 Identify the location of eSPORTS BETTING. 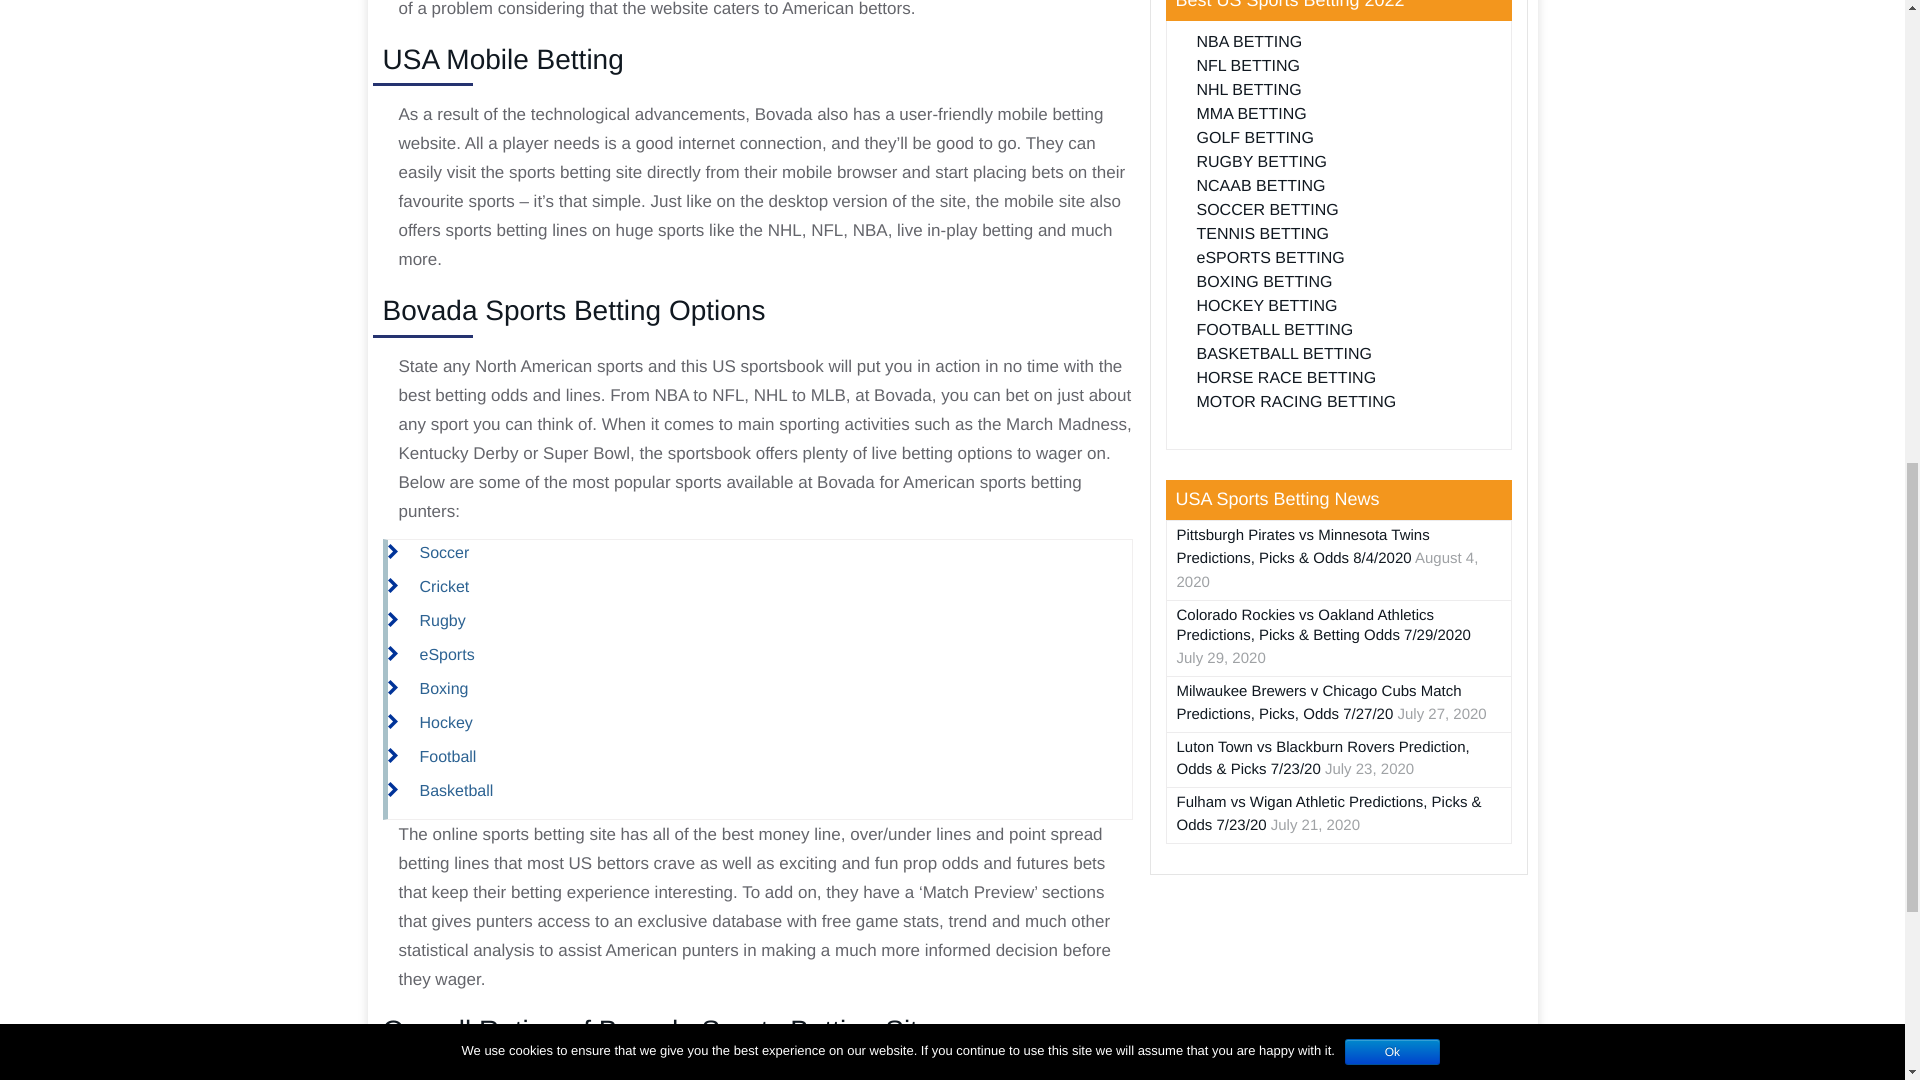
(1270, 258).